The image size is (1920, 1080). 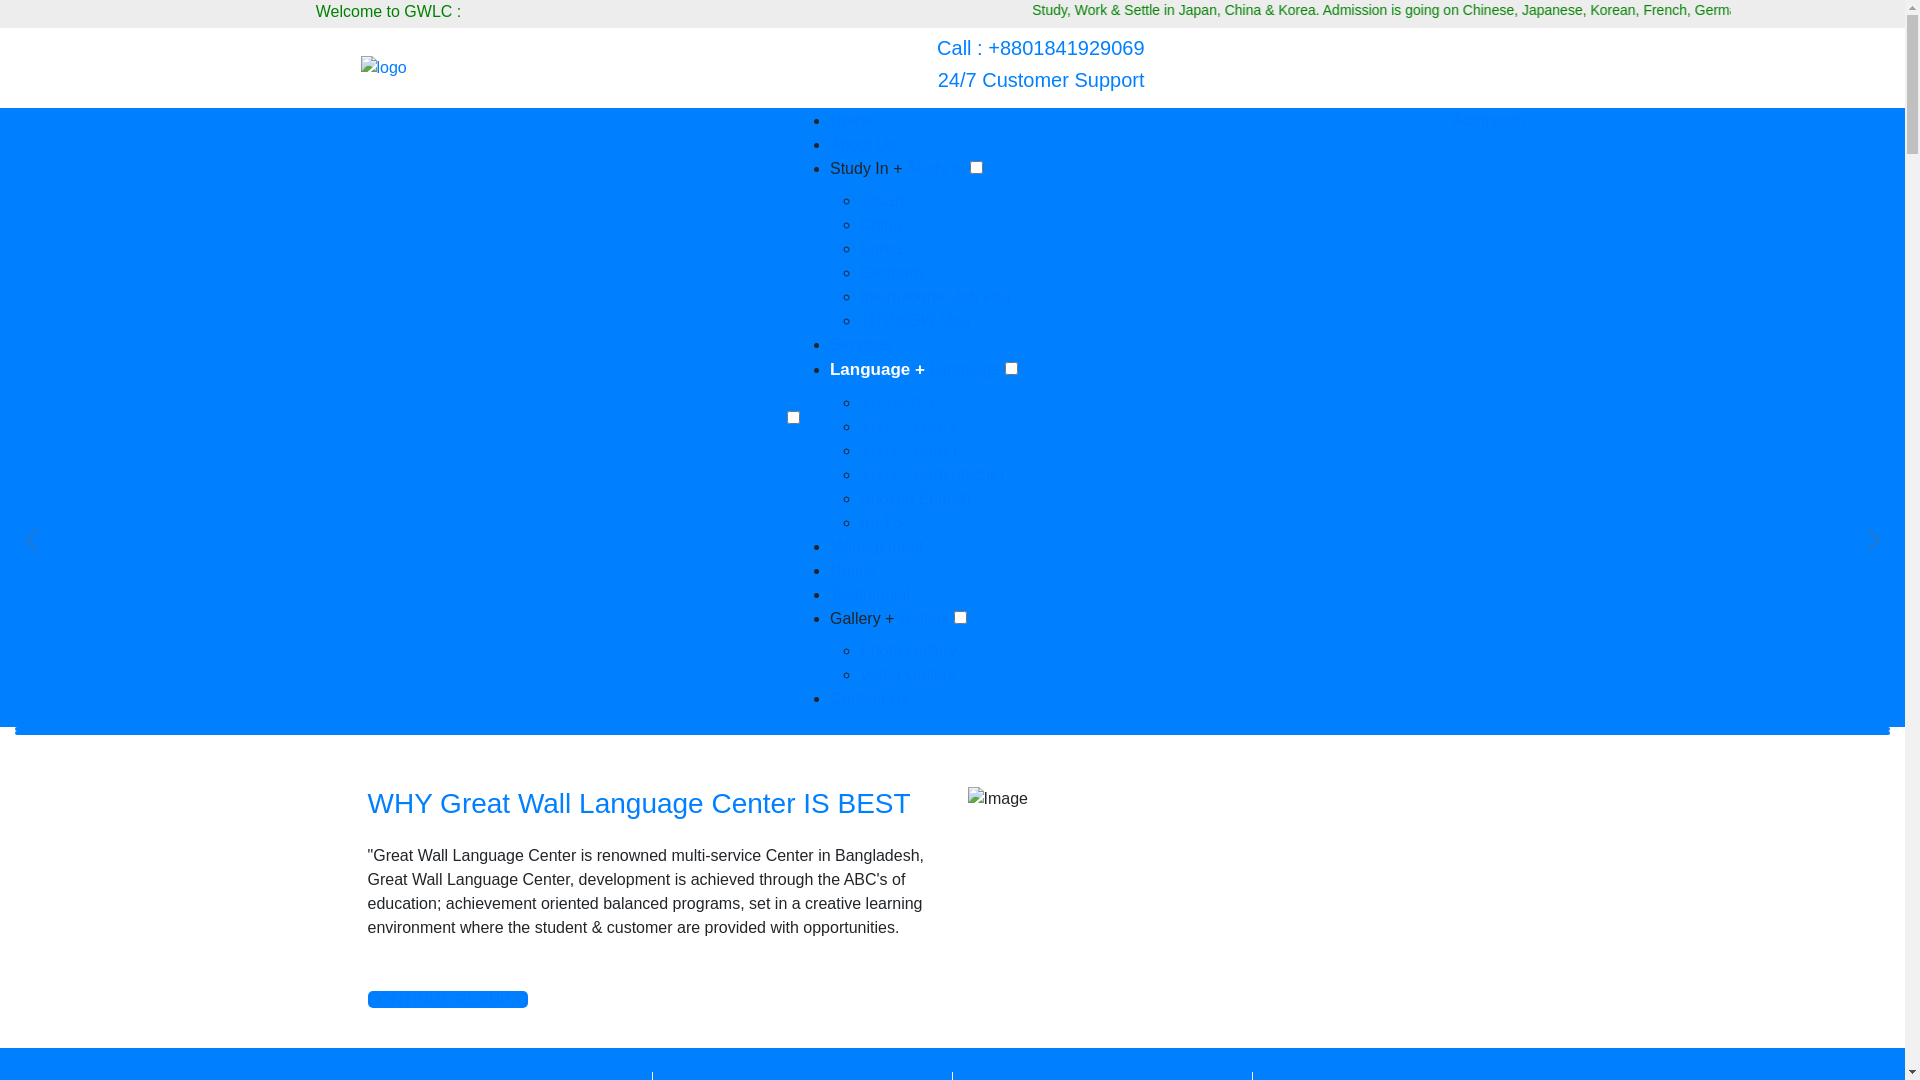 What do you see at coordinates (882, 248) in the screenshot?
I see `Korea` at bounding box center [882, 248].